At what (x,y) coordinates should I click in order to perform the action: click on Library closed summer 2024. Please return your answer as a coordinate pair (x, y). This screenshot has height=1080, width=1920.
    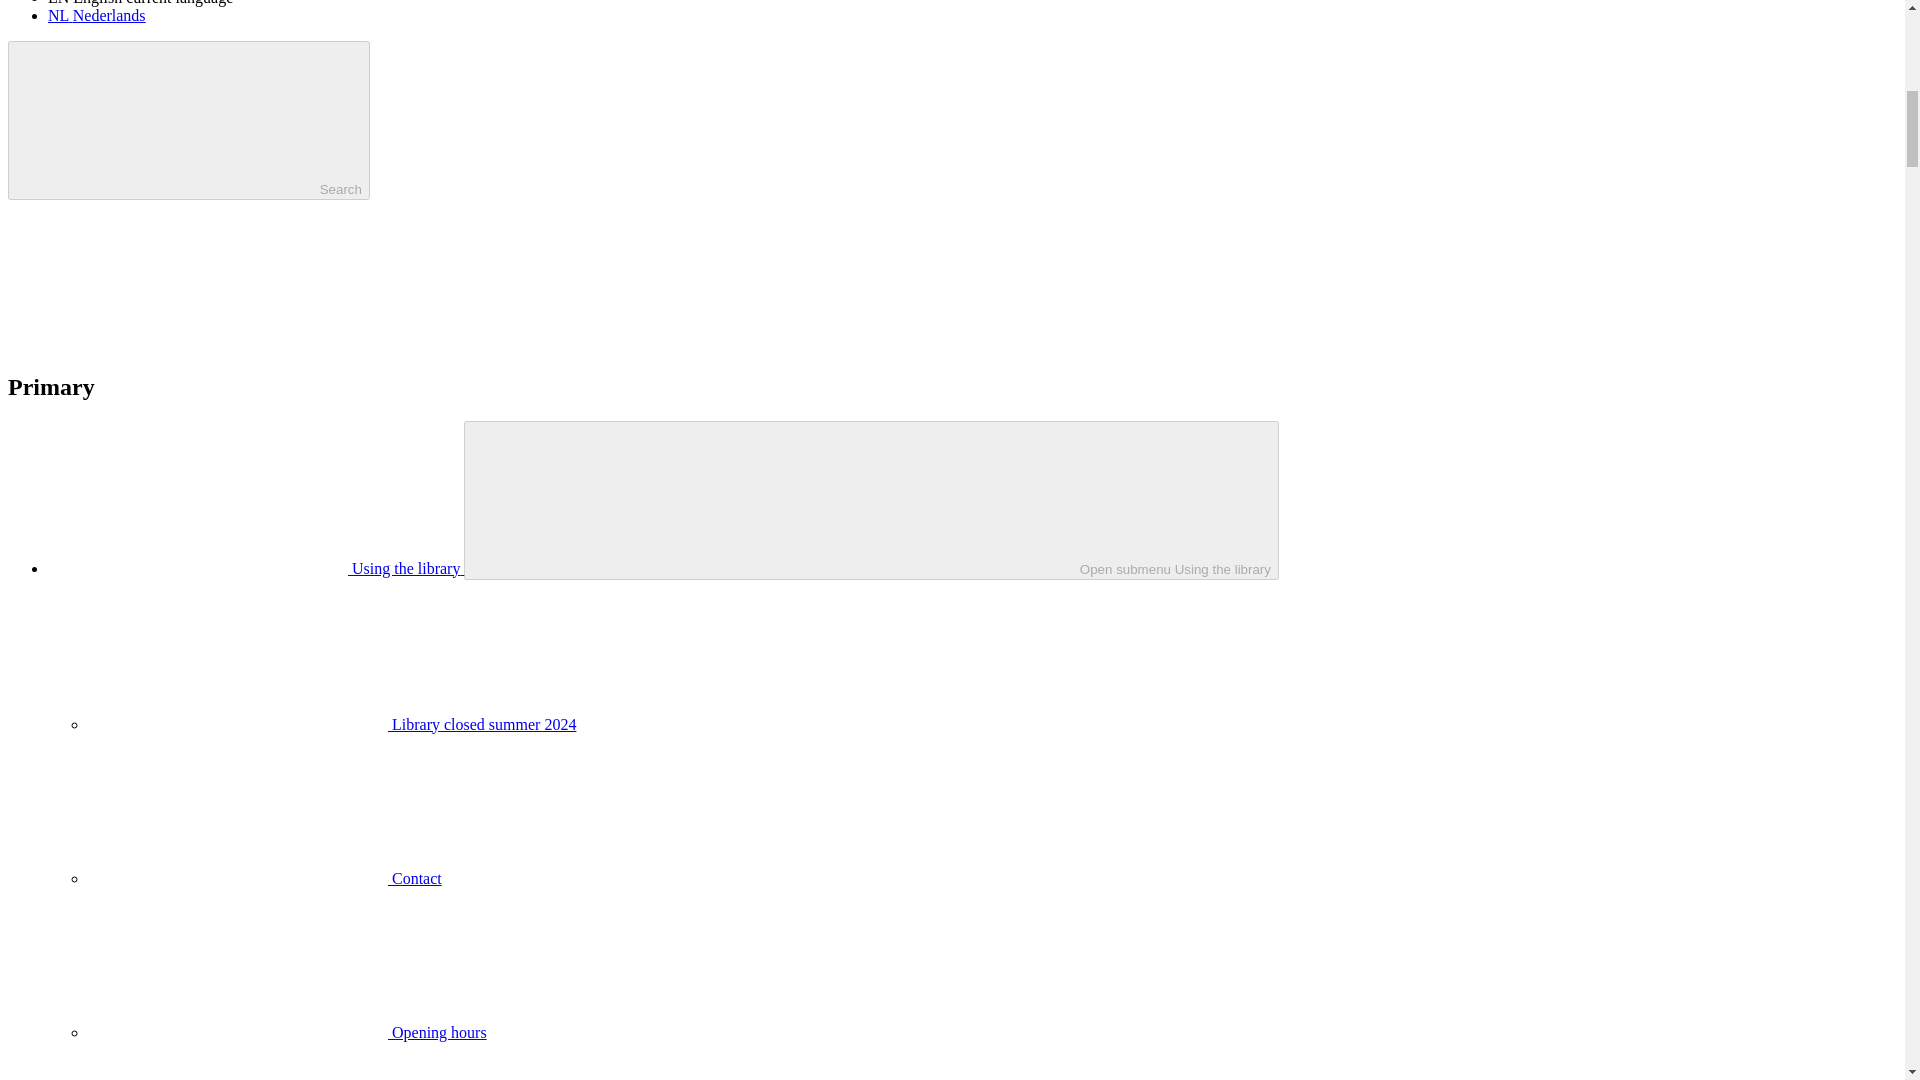
    Looking at the image, I should click on (332, 724).